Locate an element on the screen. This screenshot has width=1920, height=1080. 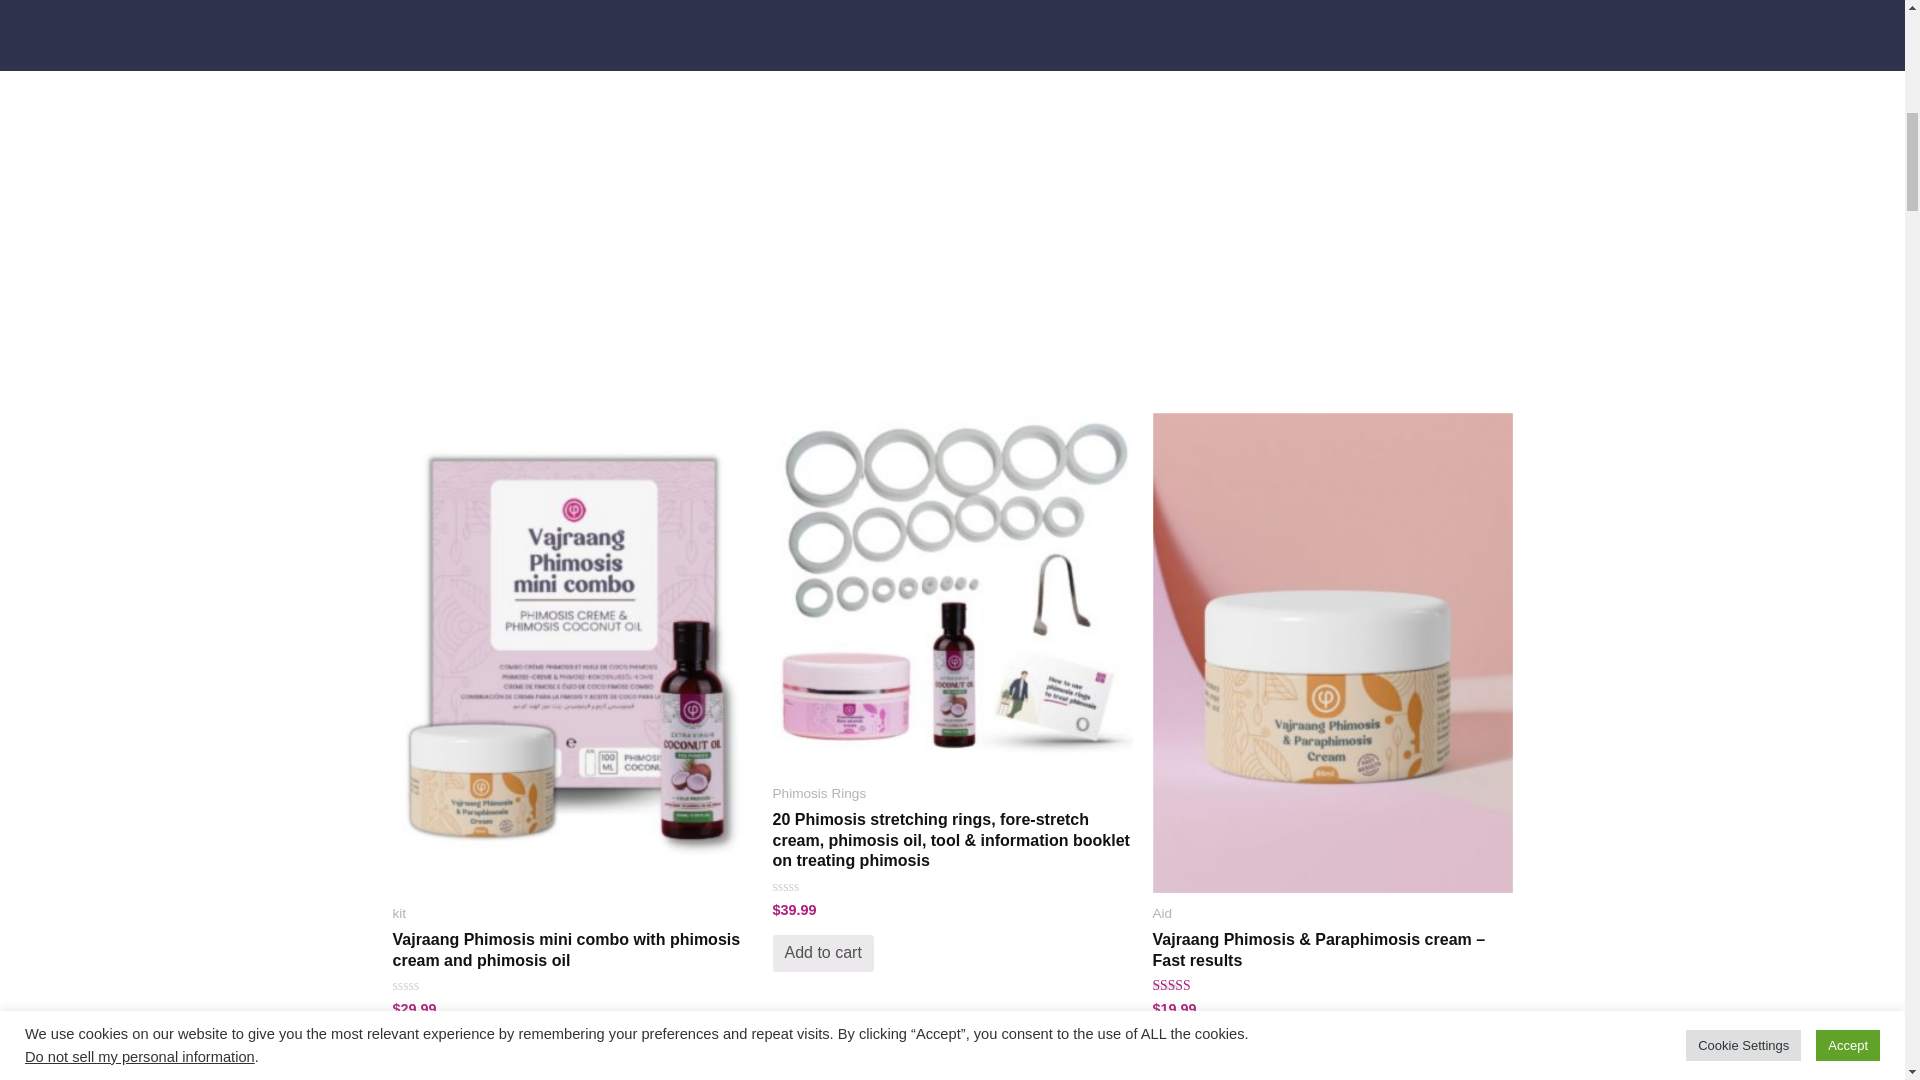
Fb Ads For Tp - Treatphimosis.com is located at coordinates (952, 592).